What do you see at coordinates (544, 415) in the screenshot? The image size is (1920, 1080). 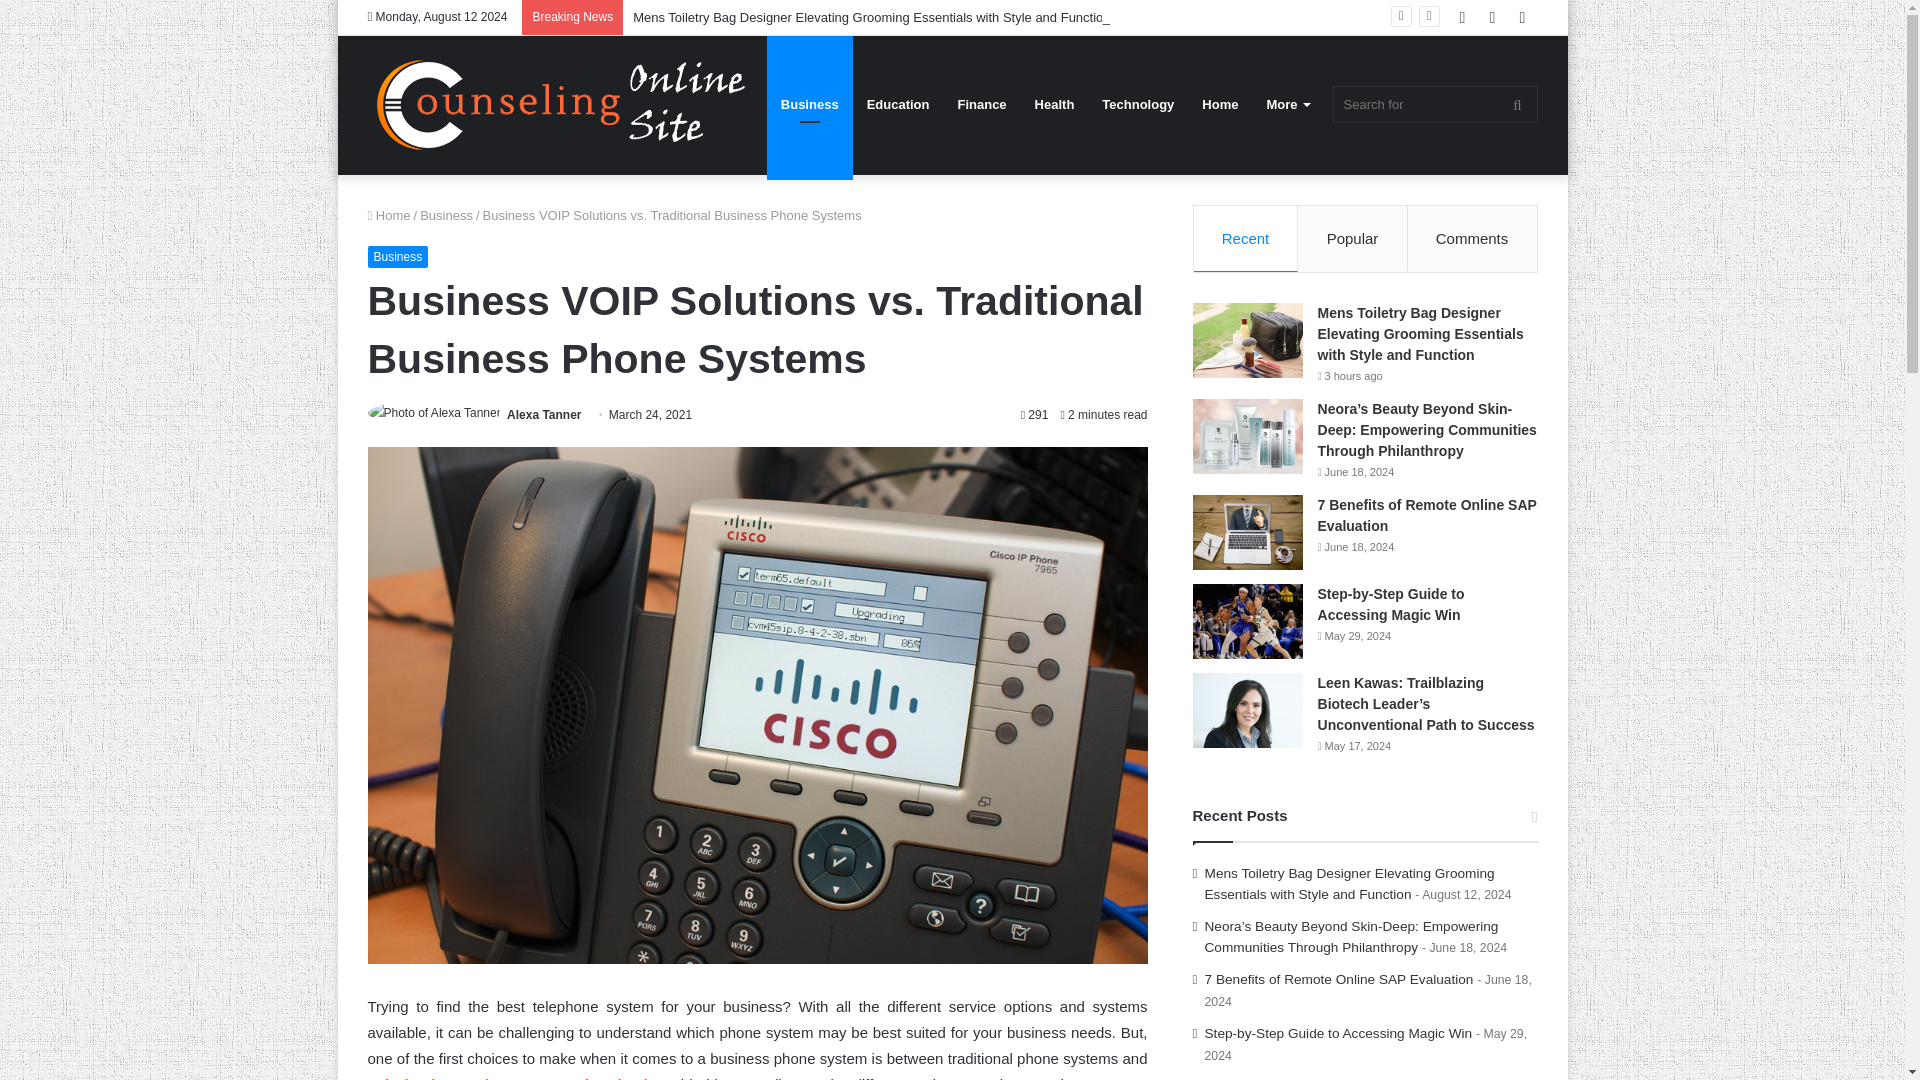 I see `Alexa Tanner` at bounding box center [544, 415].